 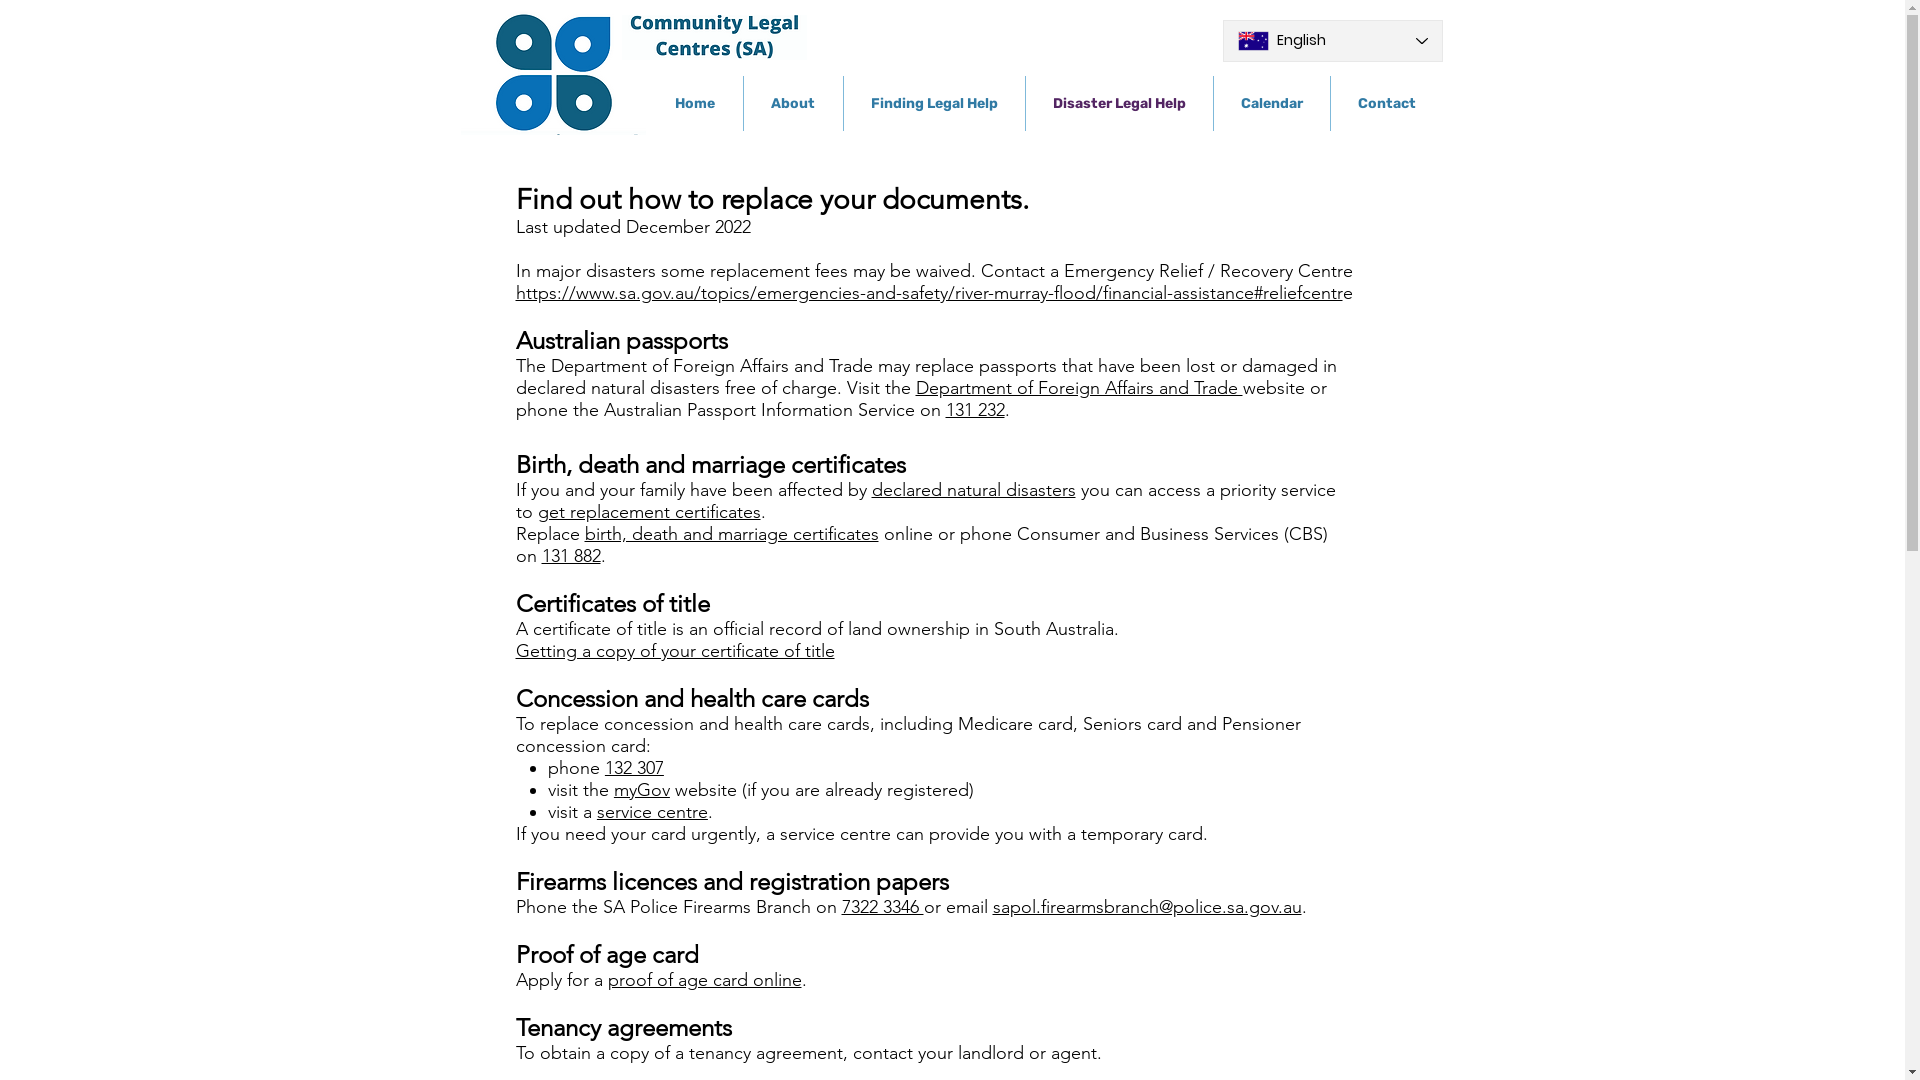 I want to click on sapol.firearmsbranch@police.sa.gov.au, so click(x=1146, y=907).